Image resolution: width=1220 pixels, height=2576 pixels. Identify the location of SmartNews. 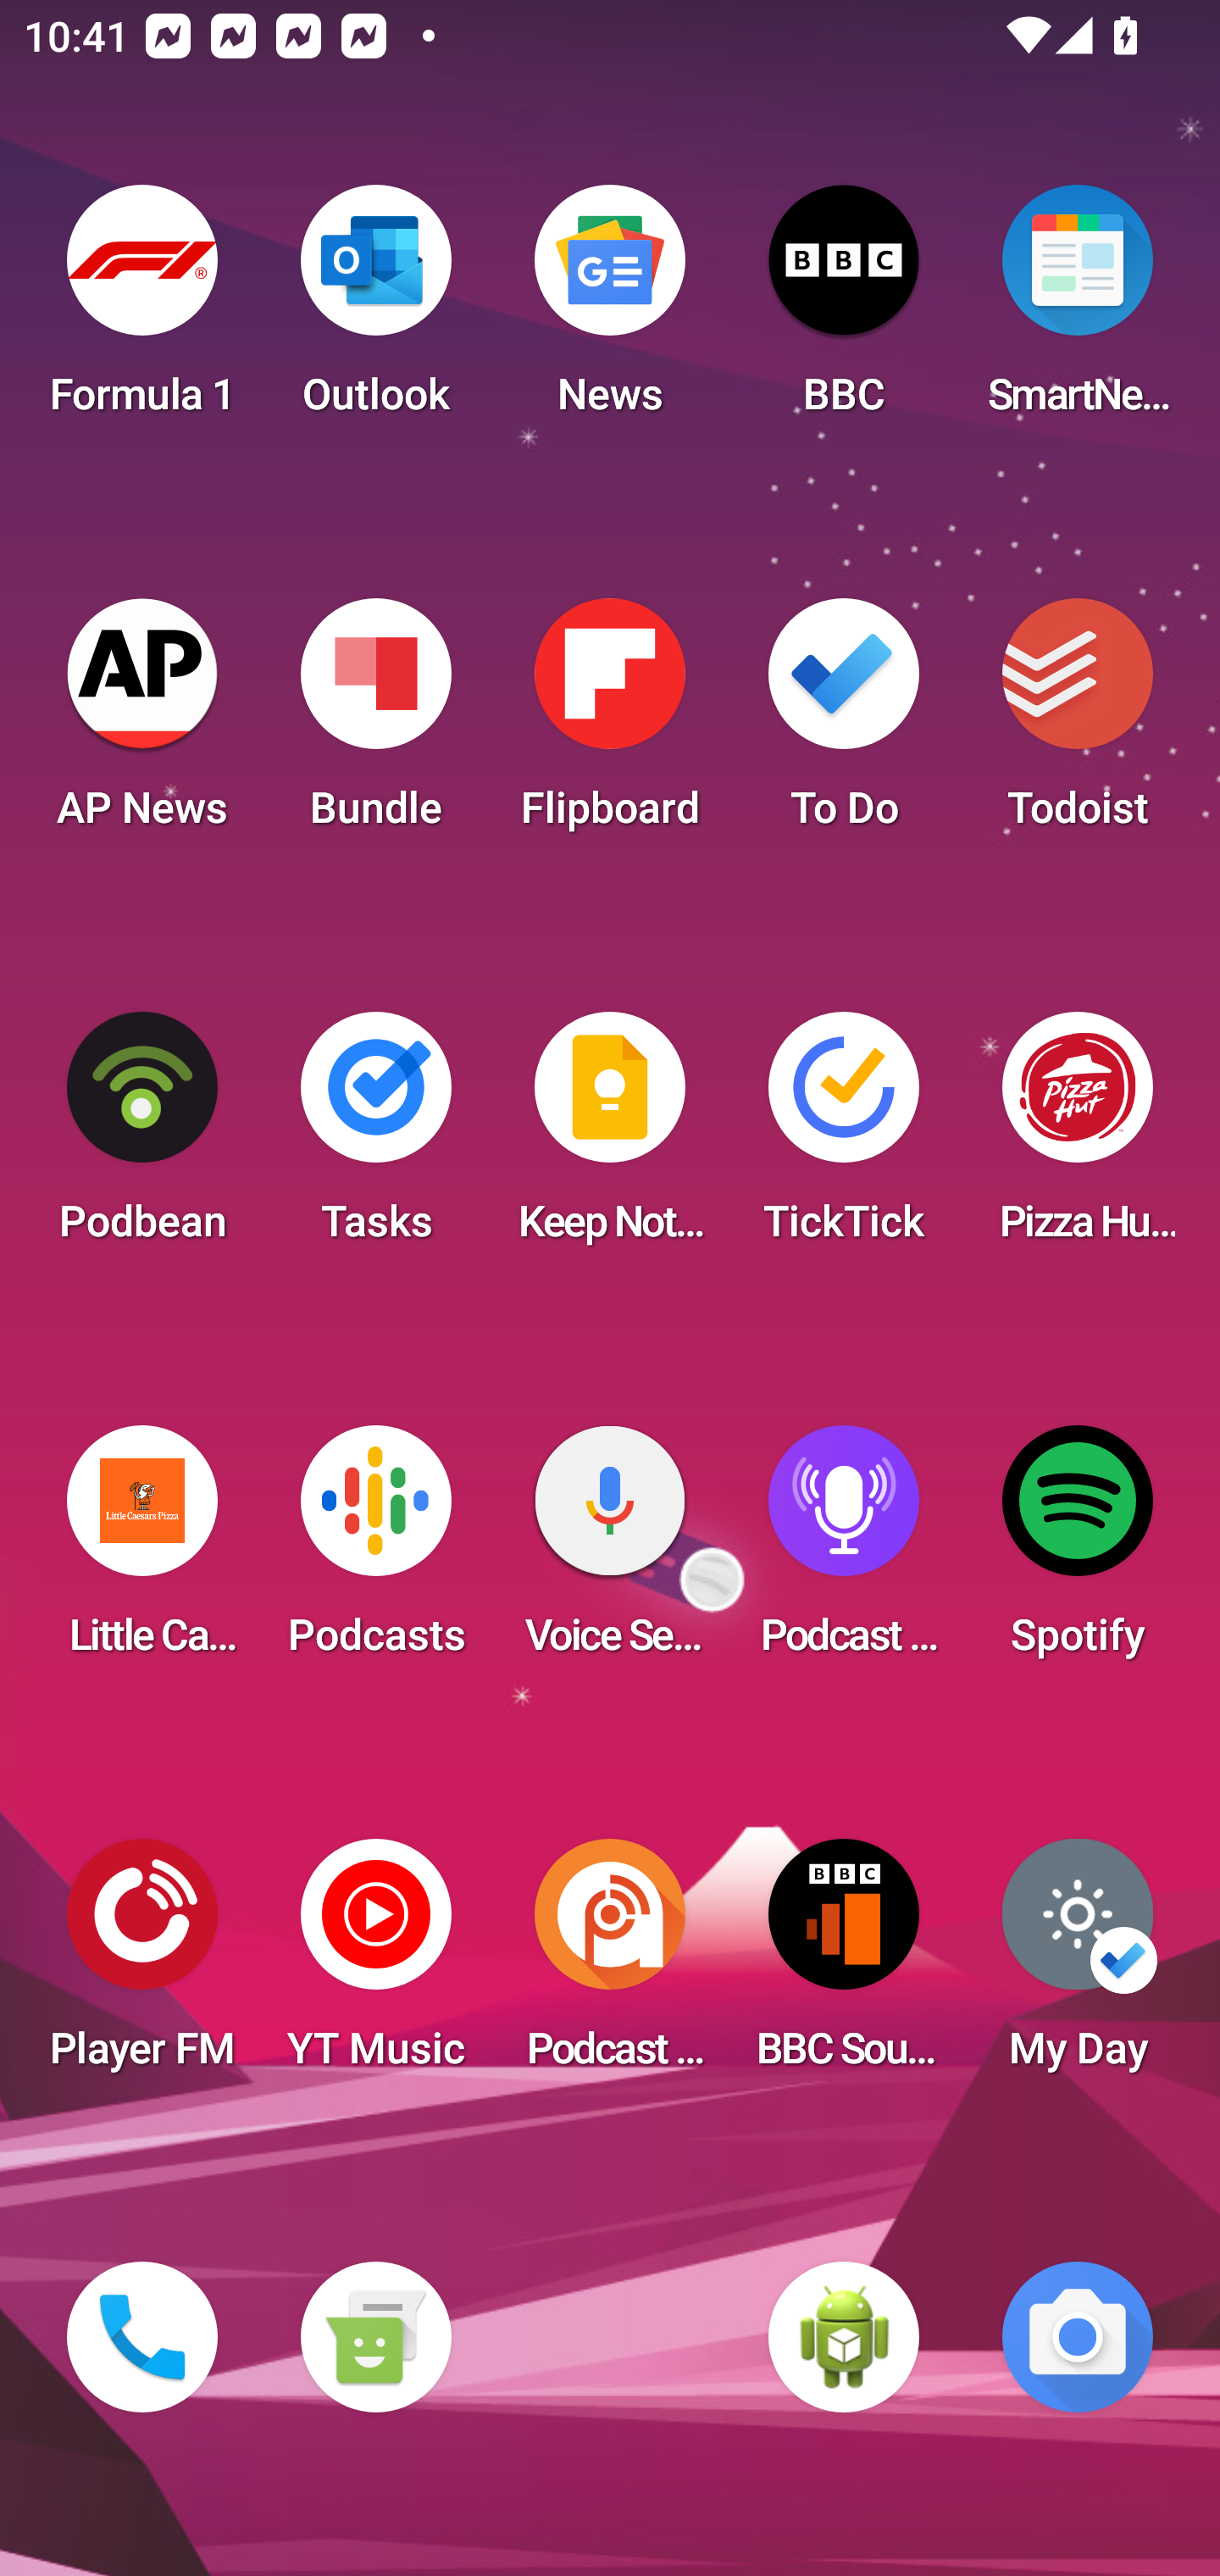
(1078, 310).